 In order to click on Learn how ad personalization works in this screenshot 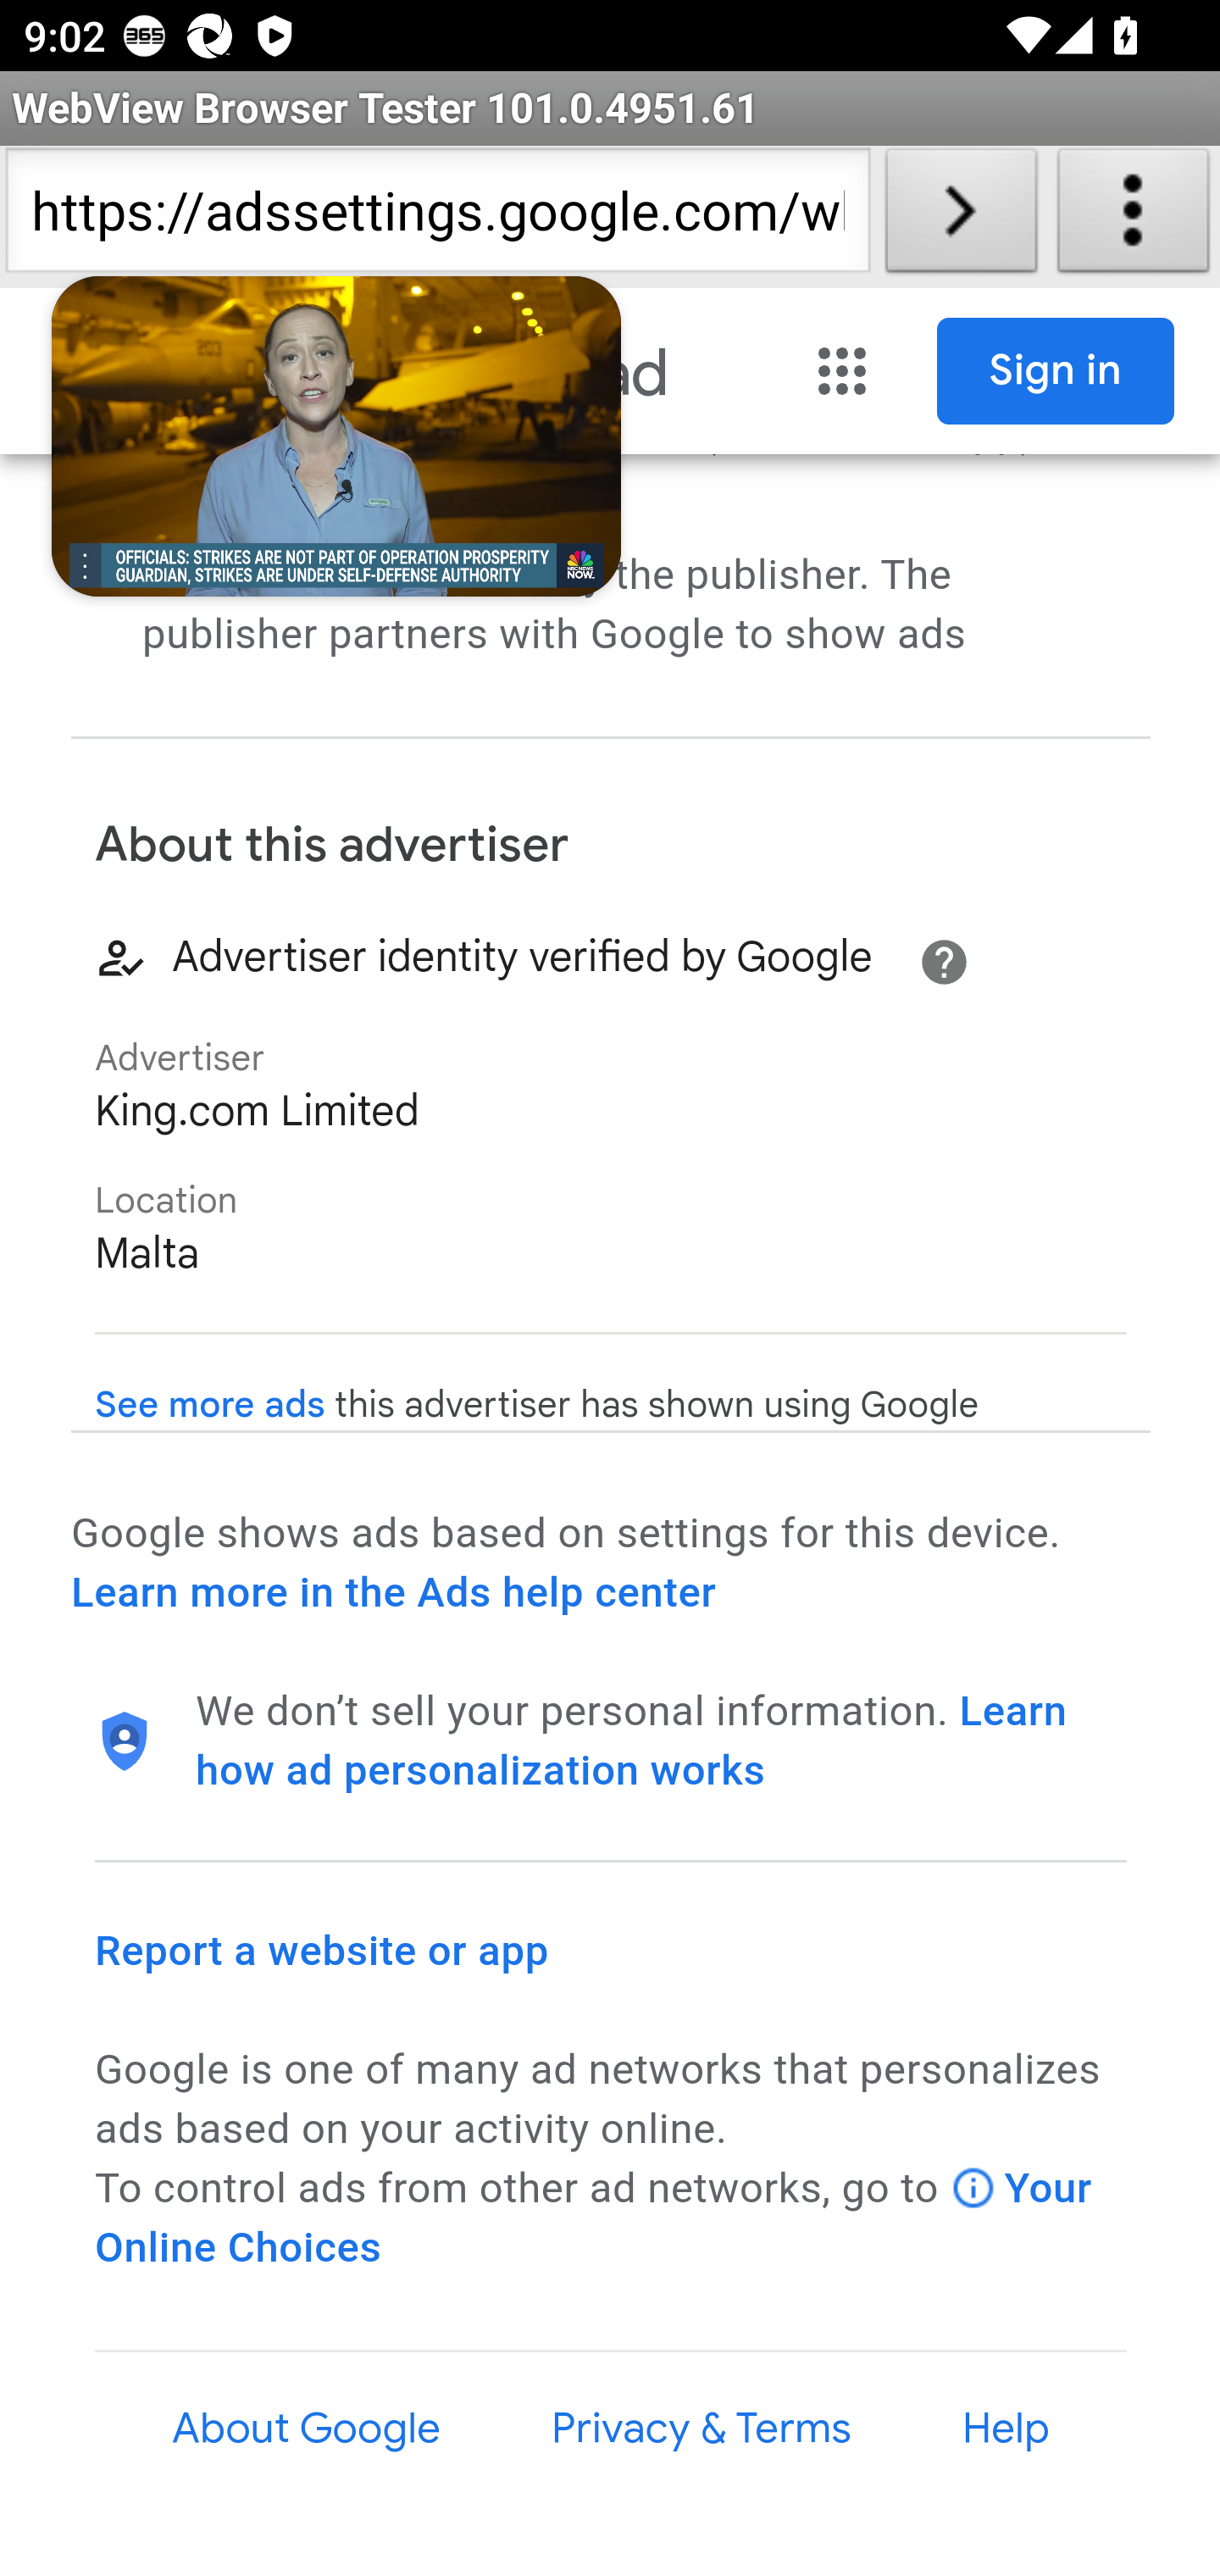, I will do `click(632, 1740)`.